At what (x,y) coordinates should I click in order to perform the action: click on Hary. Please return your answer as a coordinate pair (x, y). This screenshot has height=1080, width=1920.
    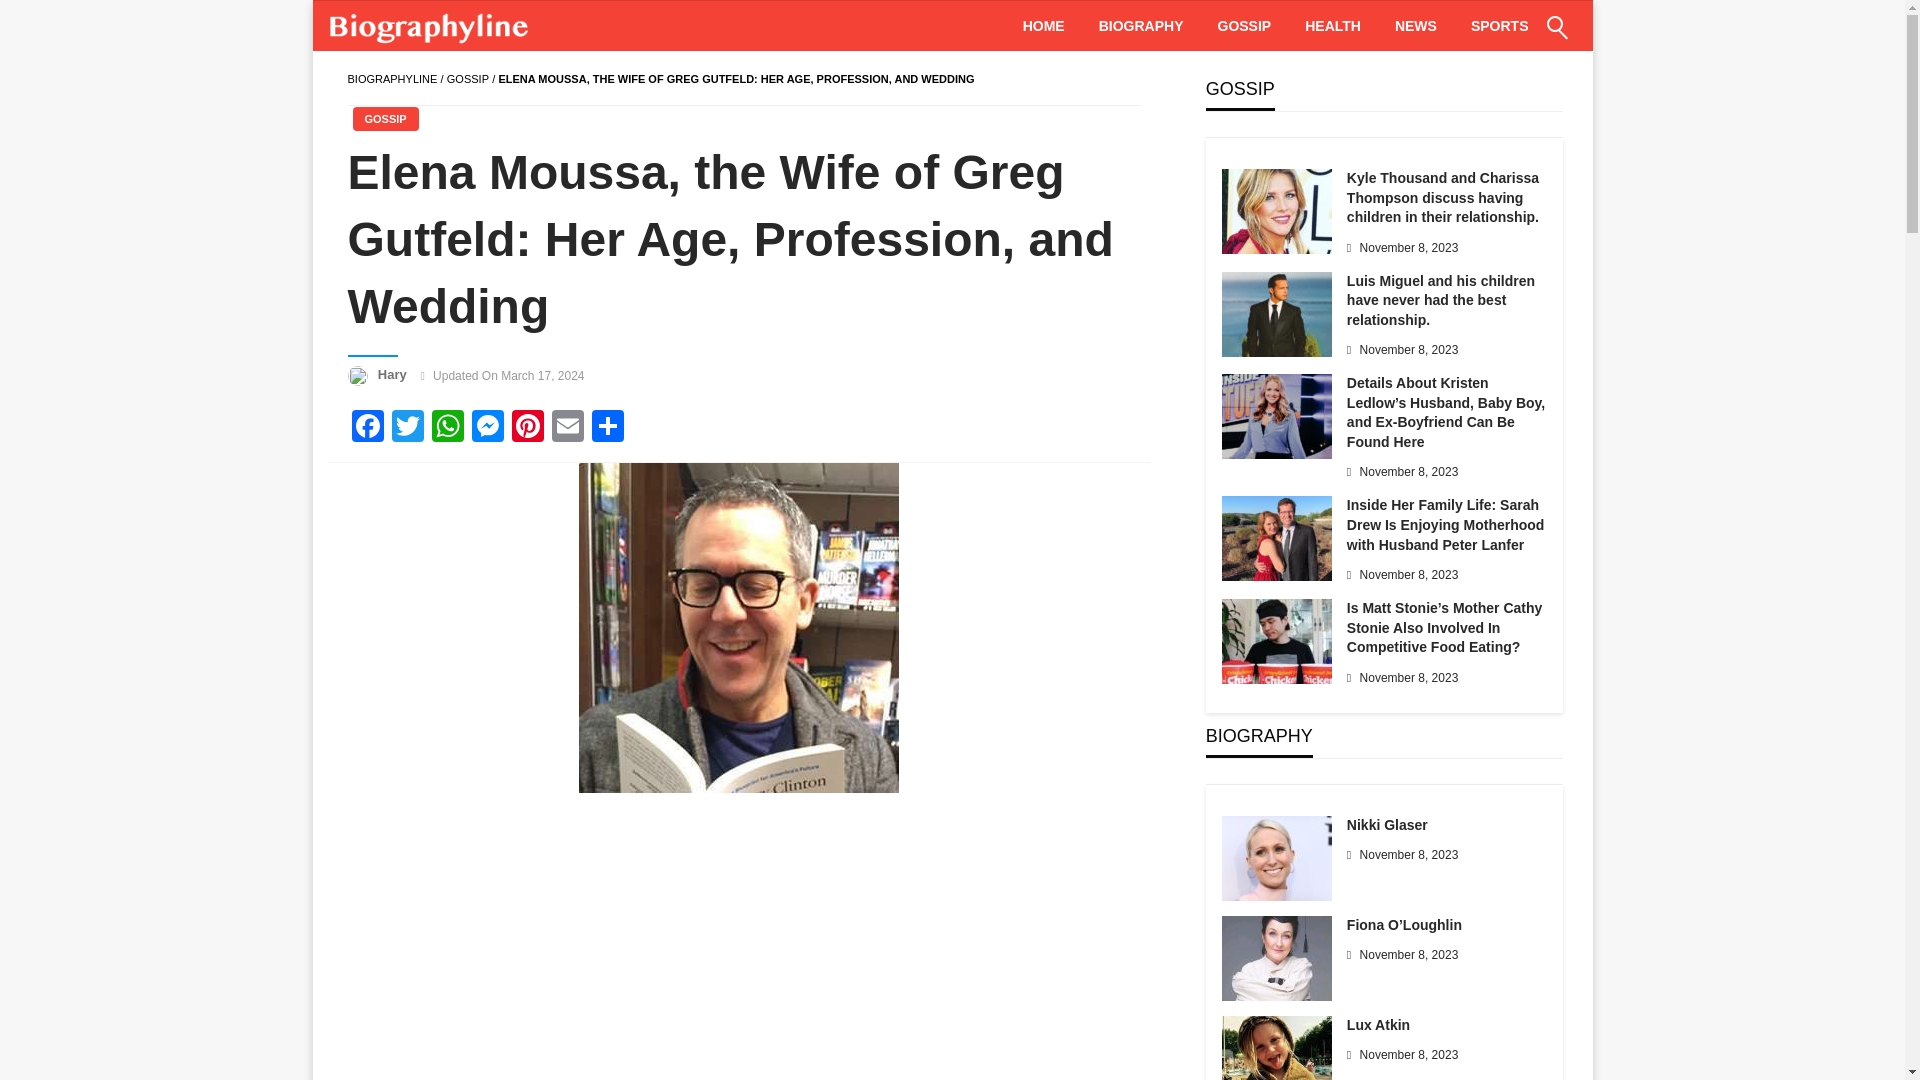
    Looking at the image, I should click on (394, 374).